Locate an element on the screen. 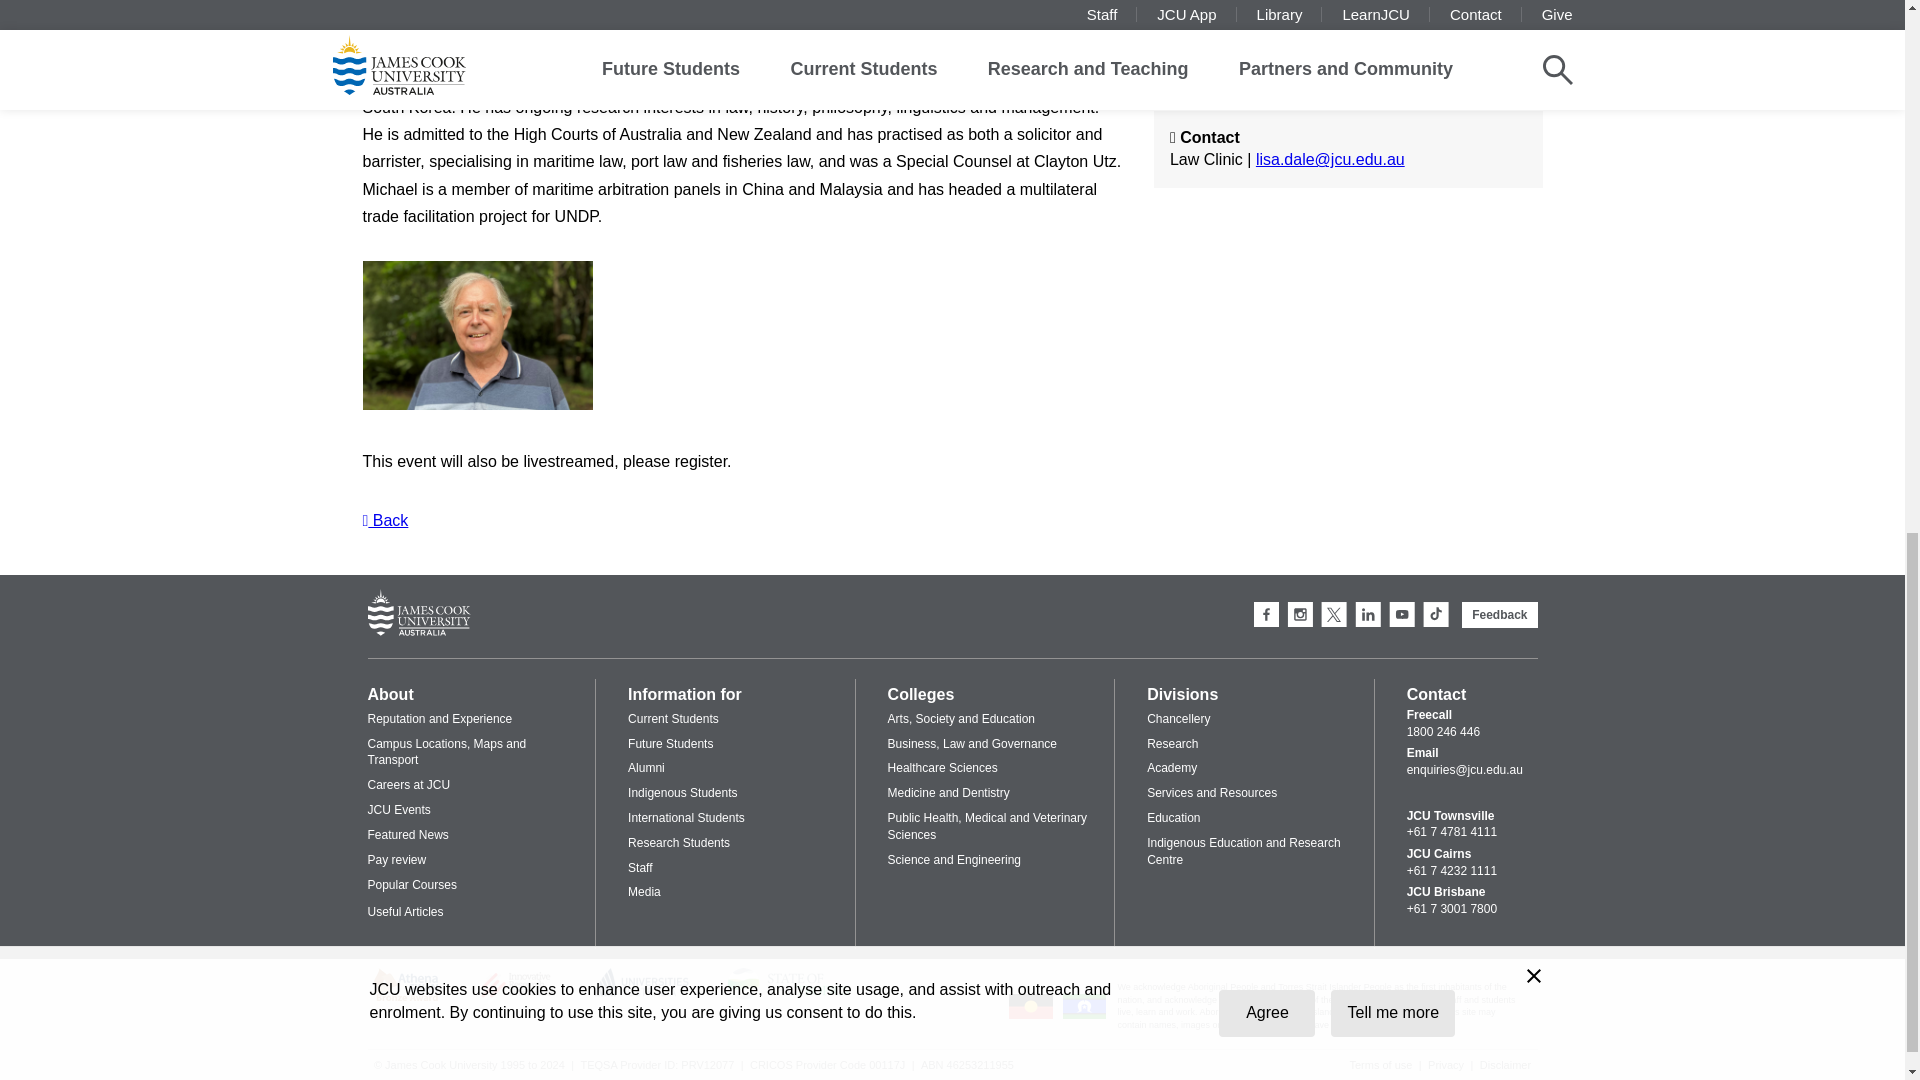 Image resolution: width=1920 pixels, height=1080 pixels. Go to JCU Facebook is located at coordinates (1266, 614).